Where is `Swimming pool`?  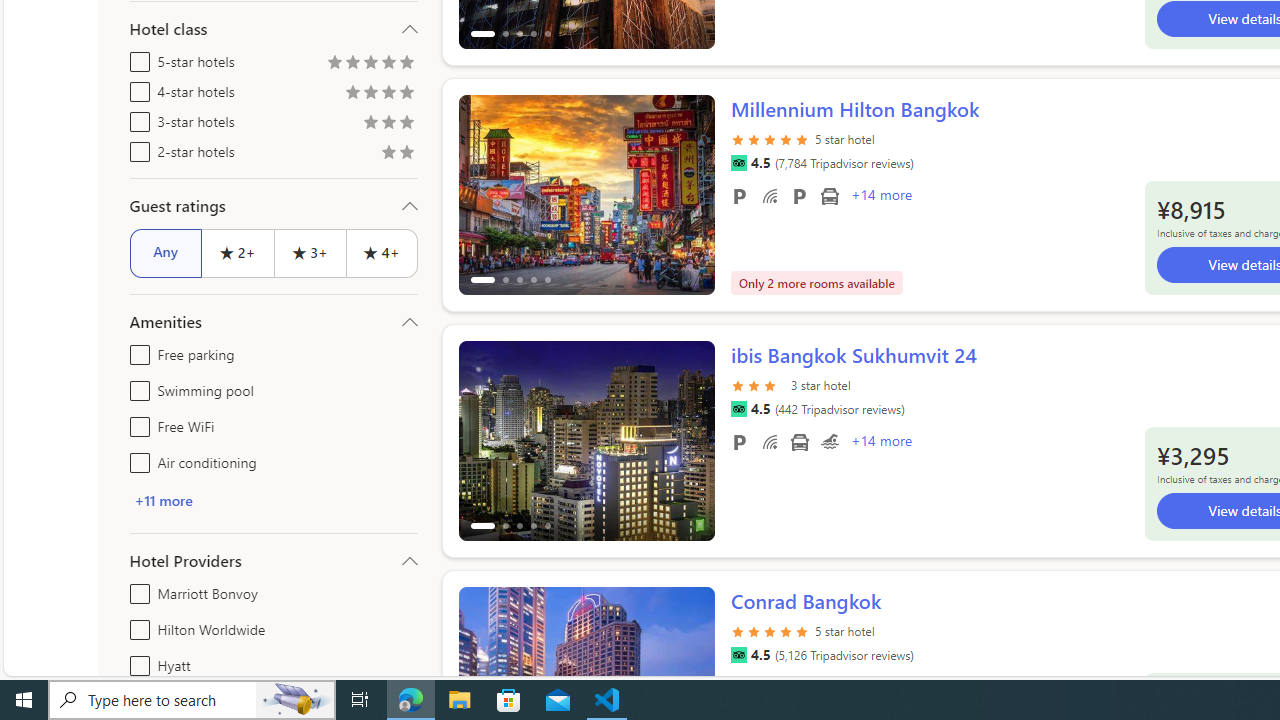 Swimming pool is located at coordinates (136, 386).